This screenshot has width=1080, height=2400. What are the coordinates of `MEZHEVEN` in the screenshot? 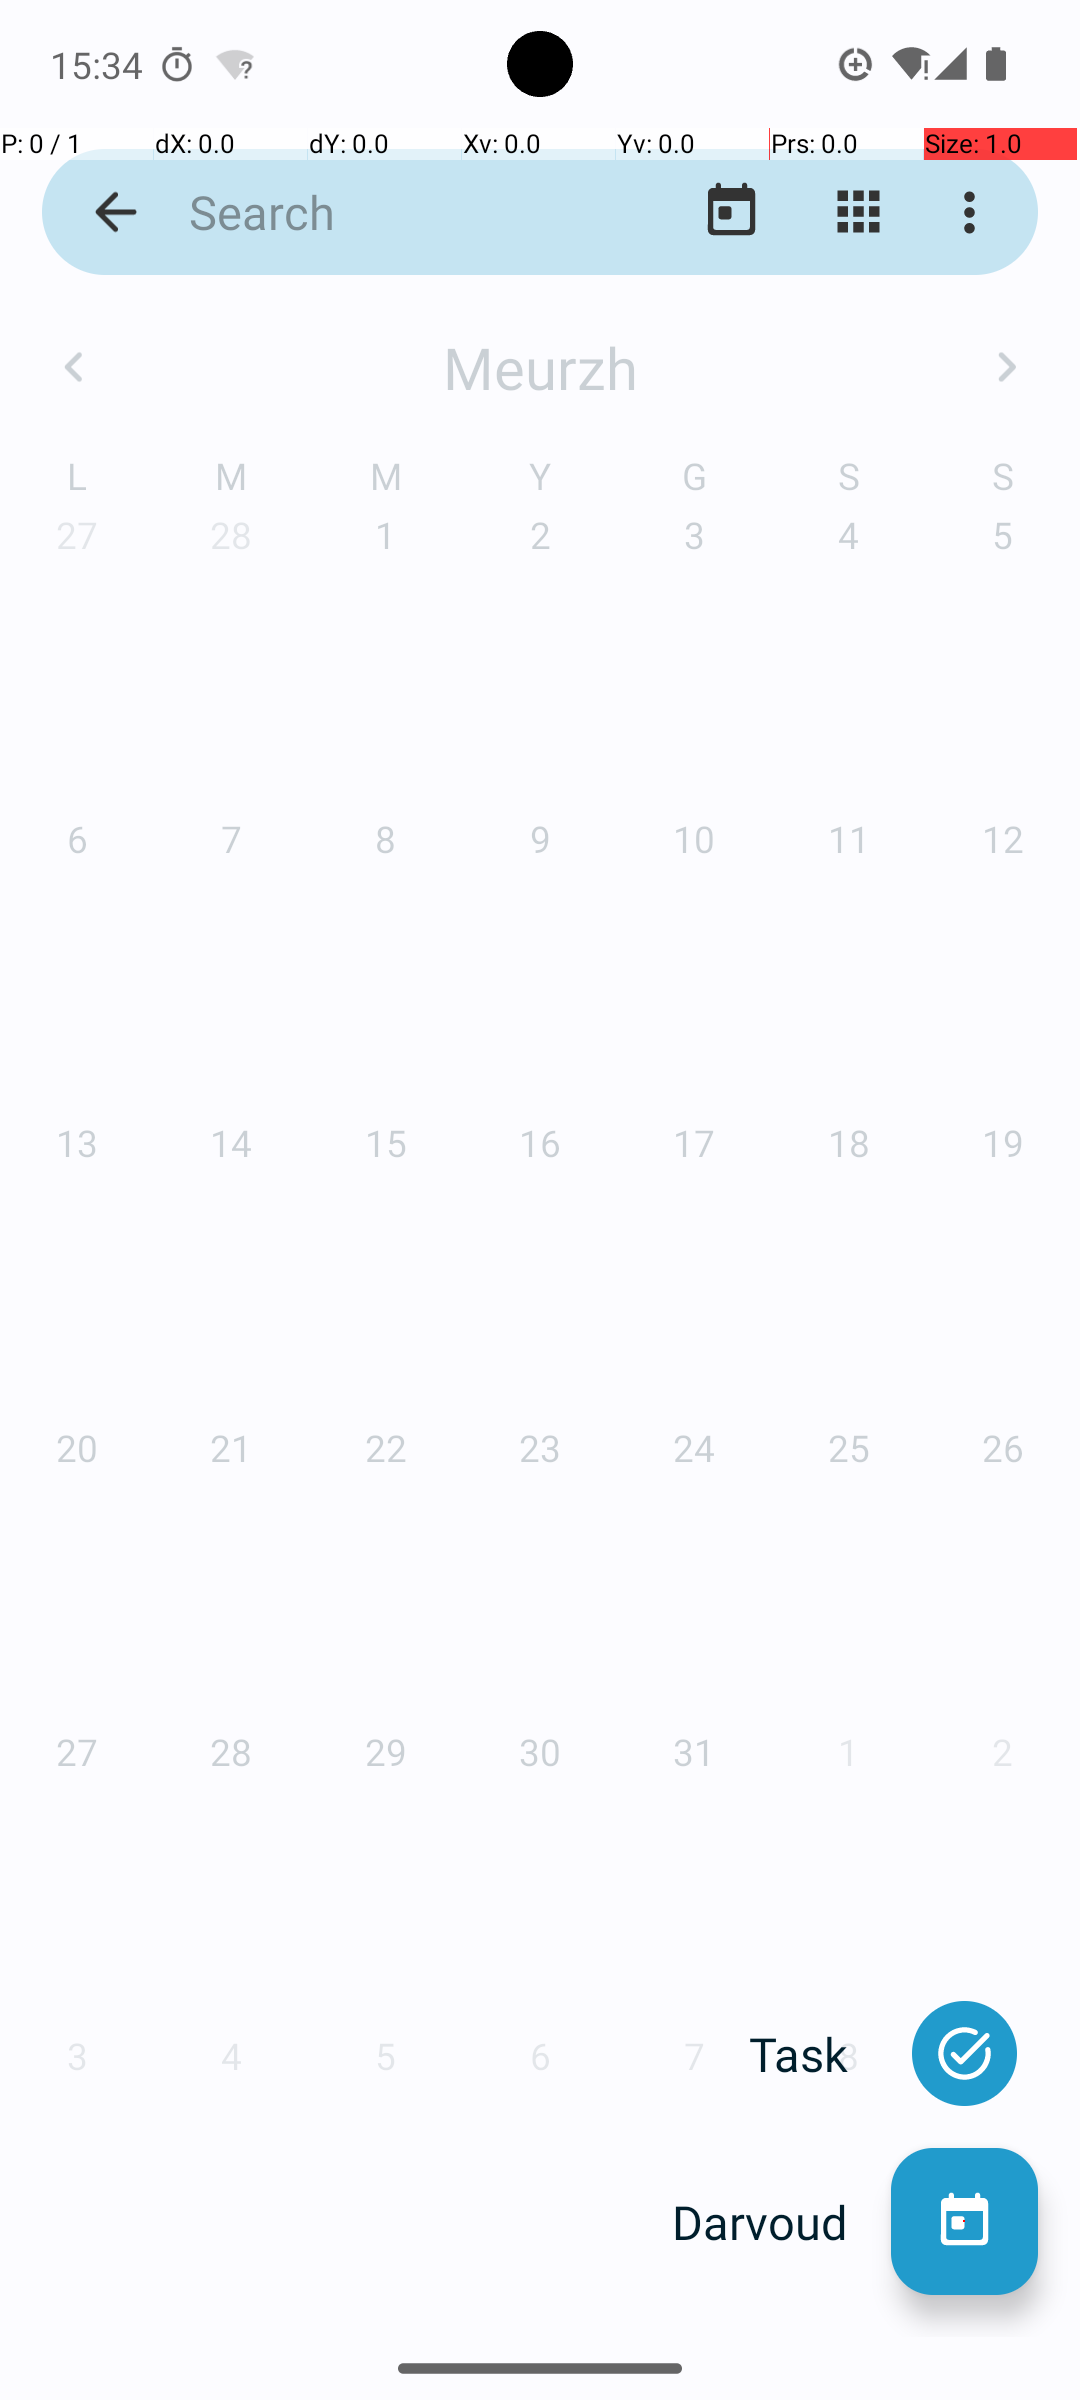 It's located at (890, 951).